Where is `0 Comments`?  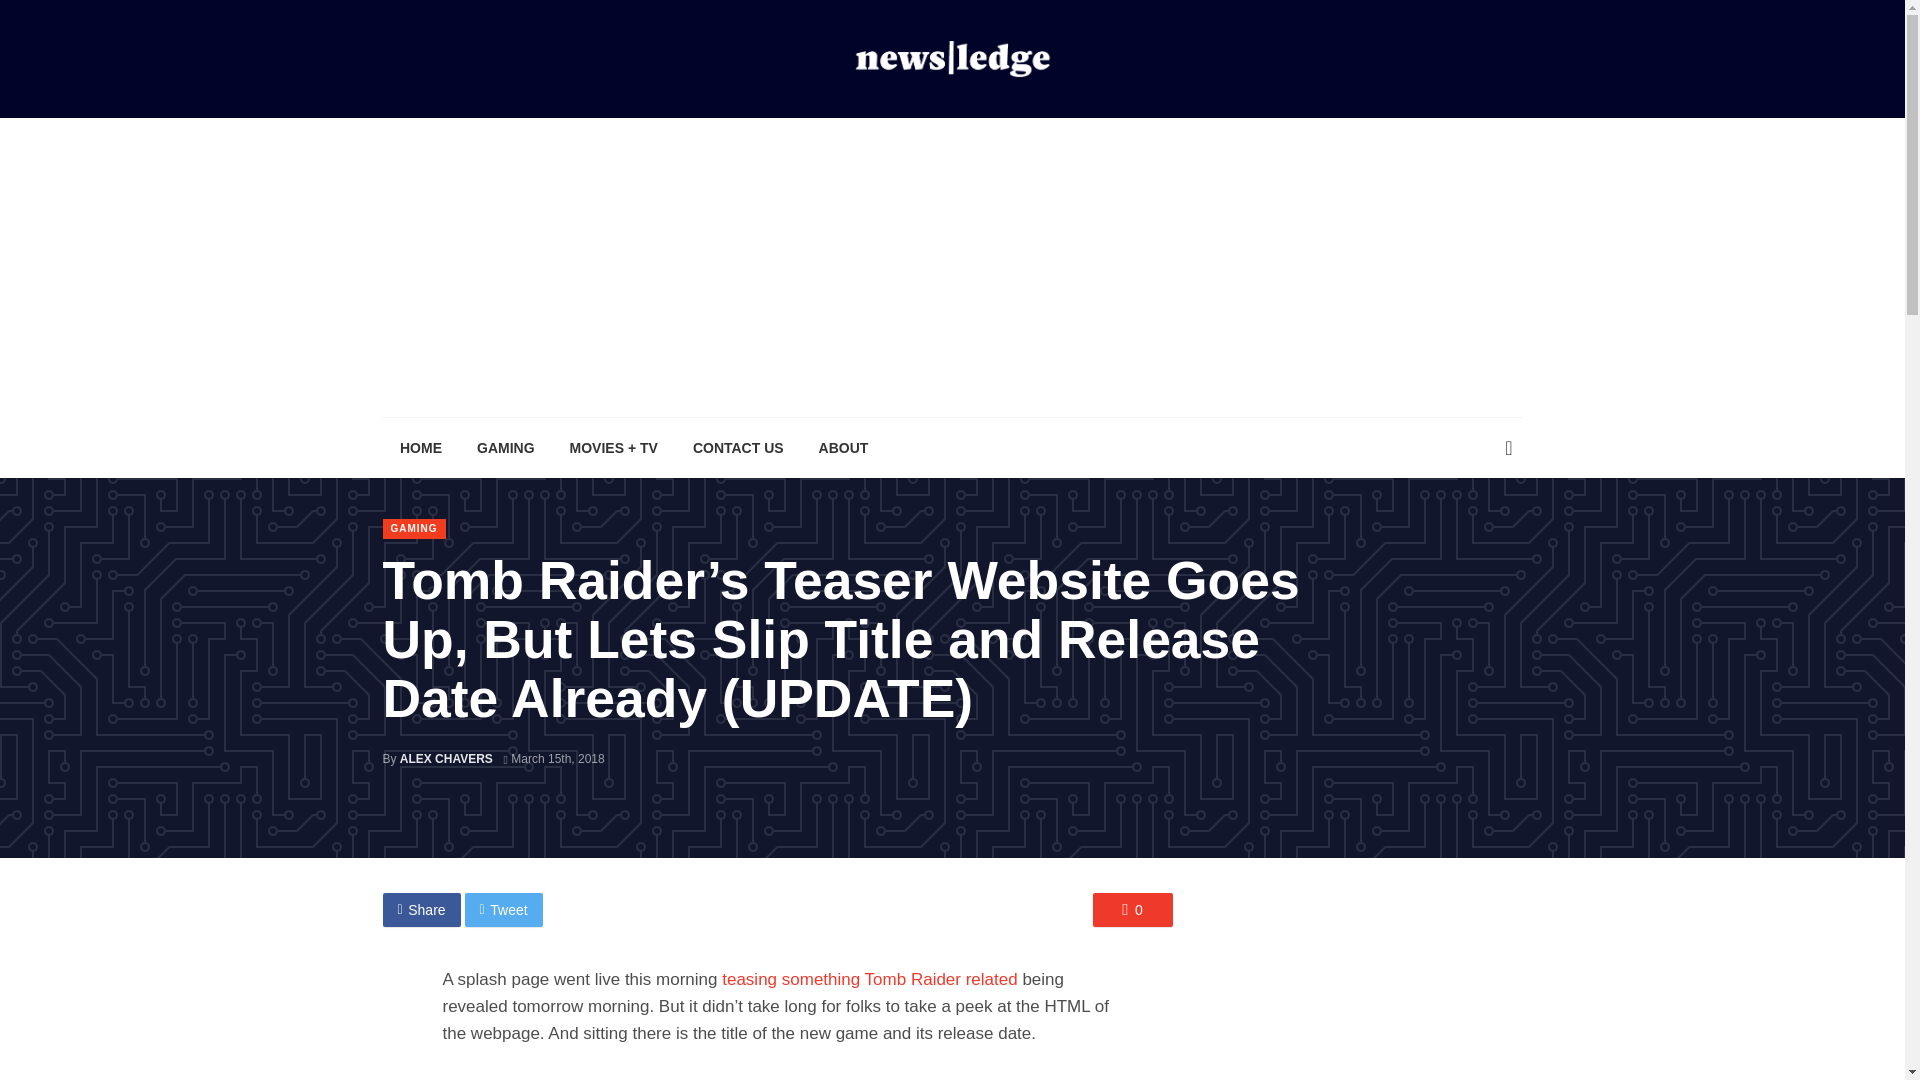 0 Comments is located at coordinates (1132, 910).